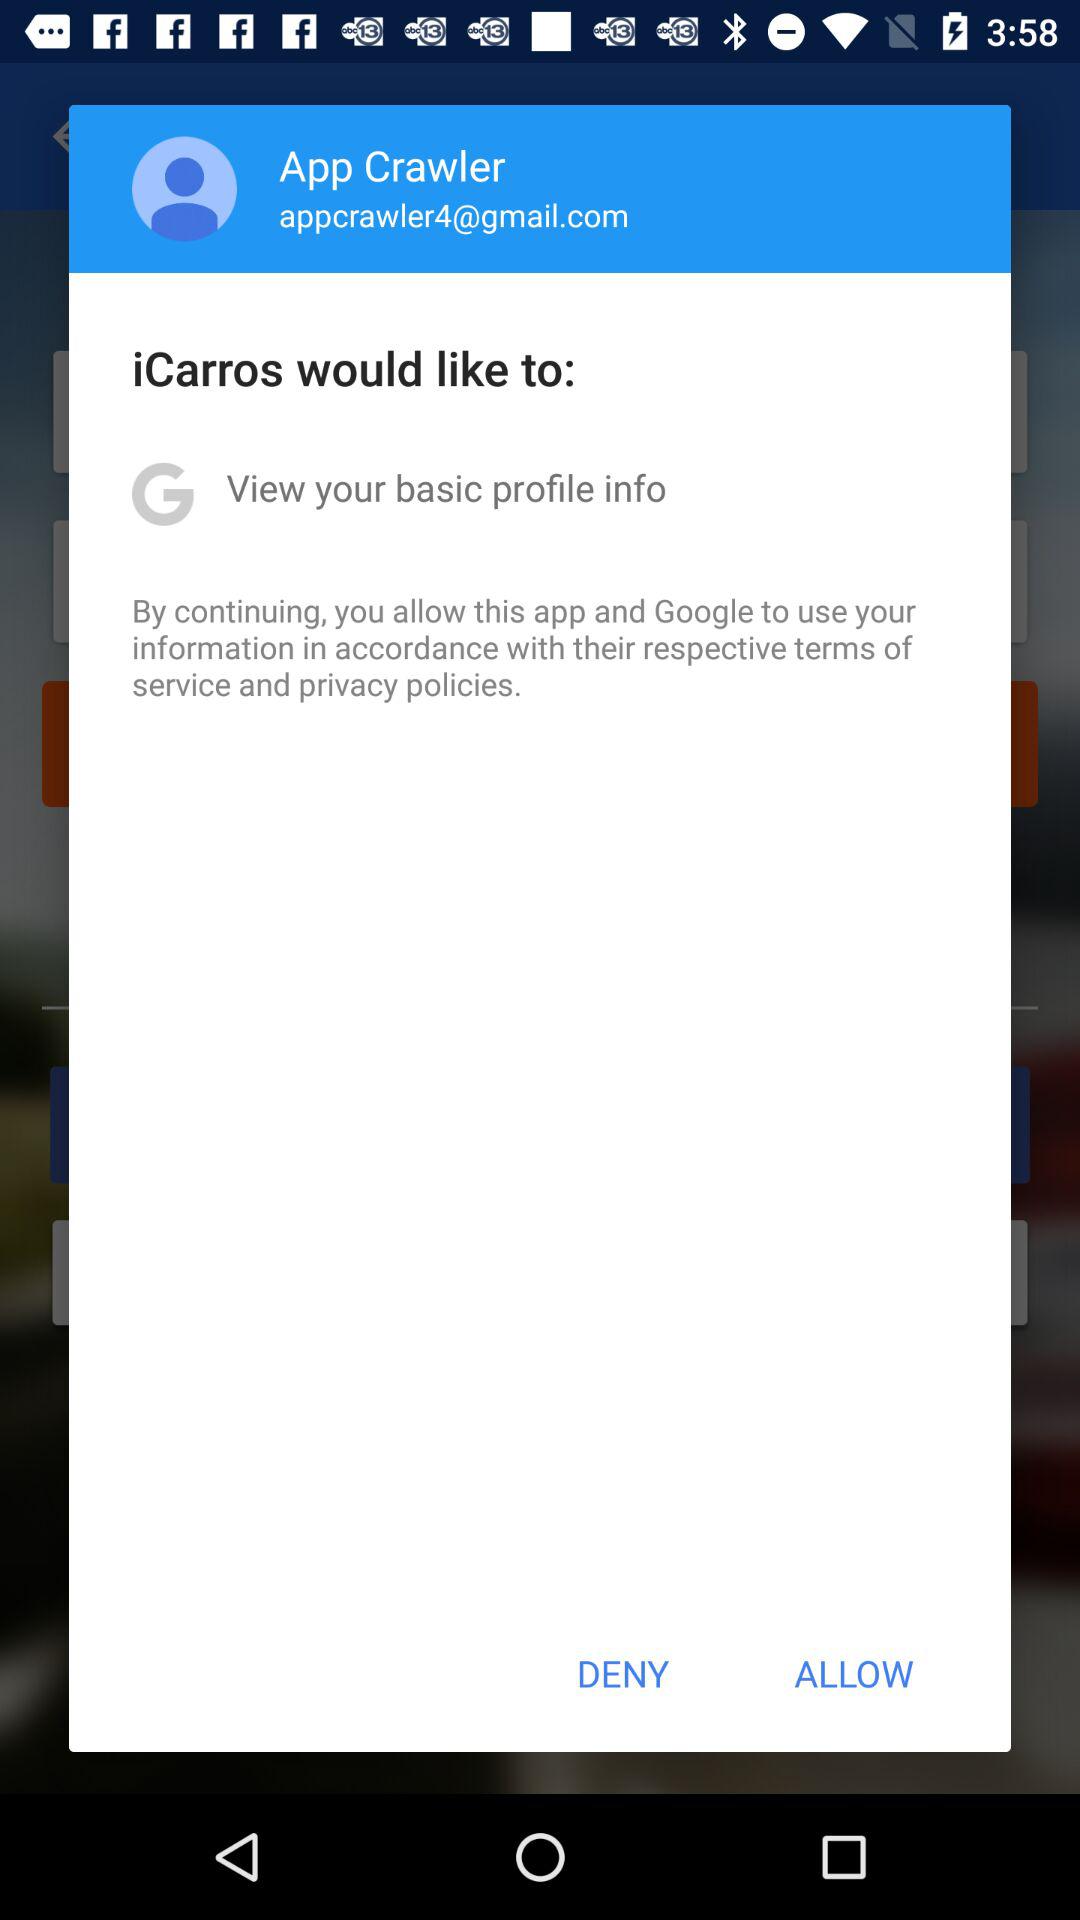  What do you see at coordinates (446, 487) in the screenshot?
I see `click item below icarros would like icon` at bounding box center [446, 487].